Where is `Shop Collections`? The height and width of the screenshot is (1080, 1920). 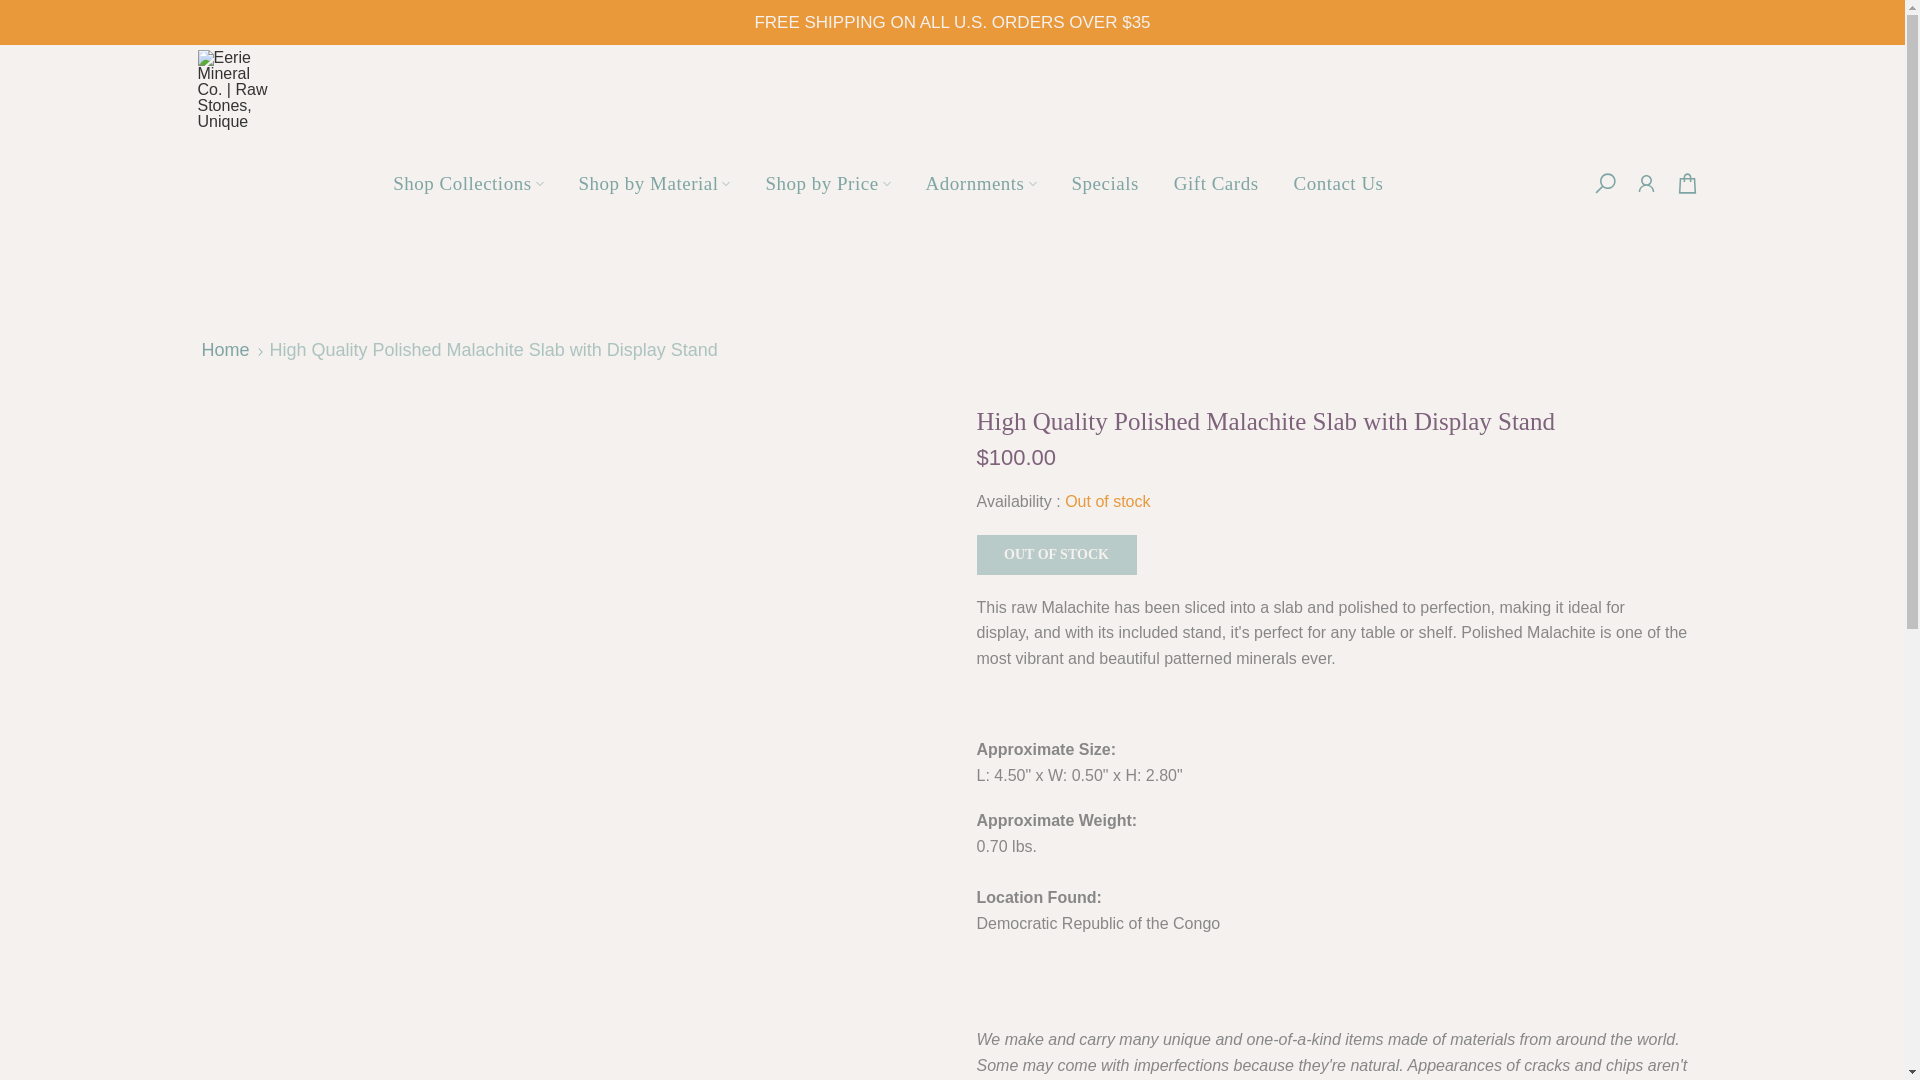
Shop Collections is located at coordinates (468, 182).